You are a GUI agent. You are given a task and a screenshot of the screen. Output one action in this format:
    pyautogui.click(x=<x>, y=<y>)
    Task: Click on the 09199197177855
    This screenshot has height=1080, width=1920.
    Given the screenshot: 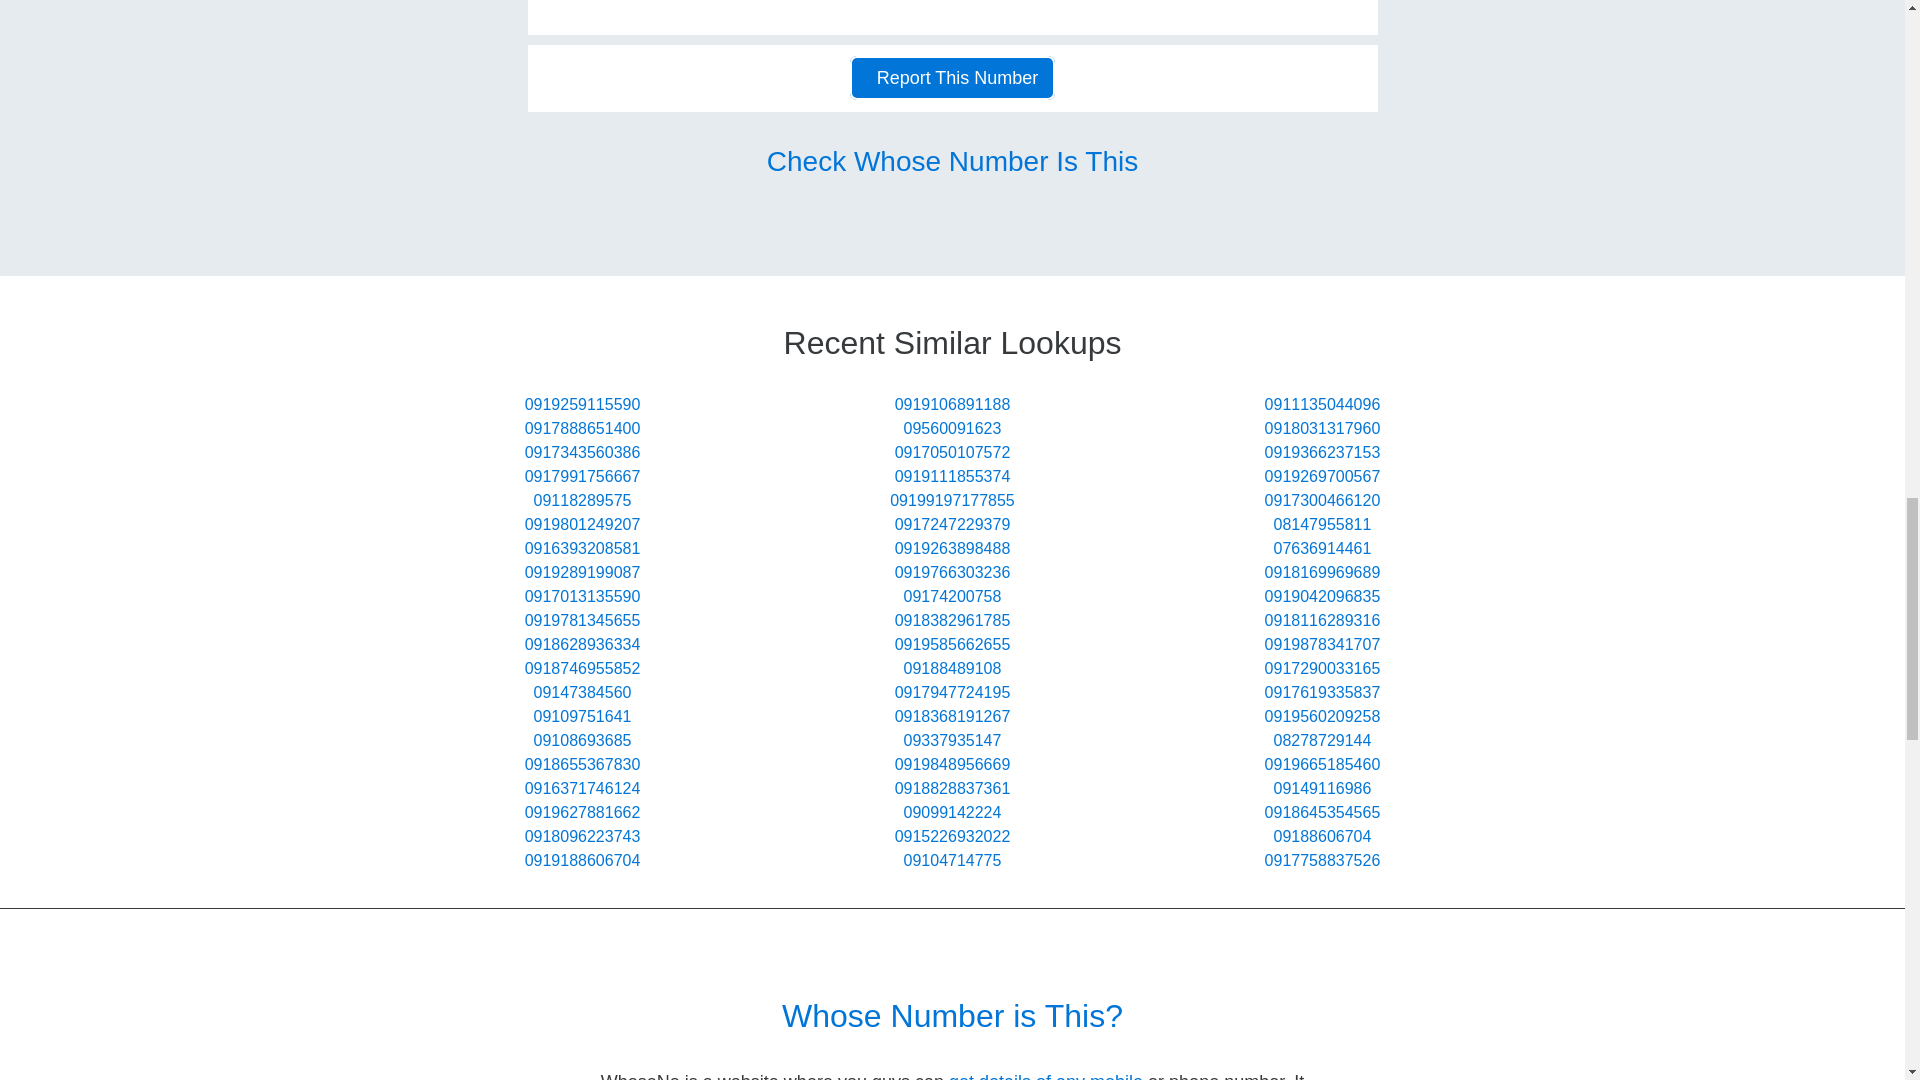 What is the action you would take?
    pyautogui.click(x=952, y=500)
    